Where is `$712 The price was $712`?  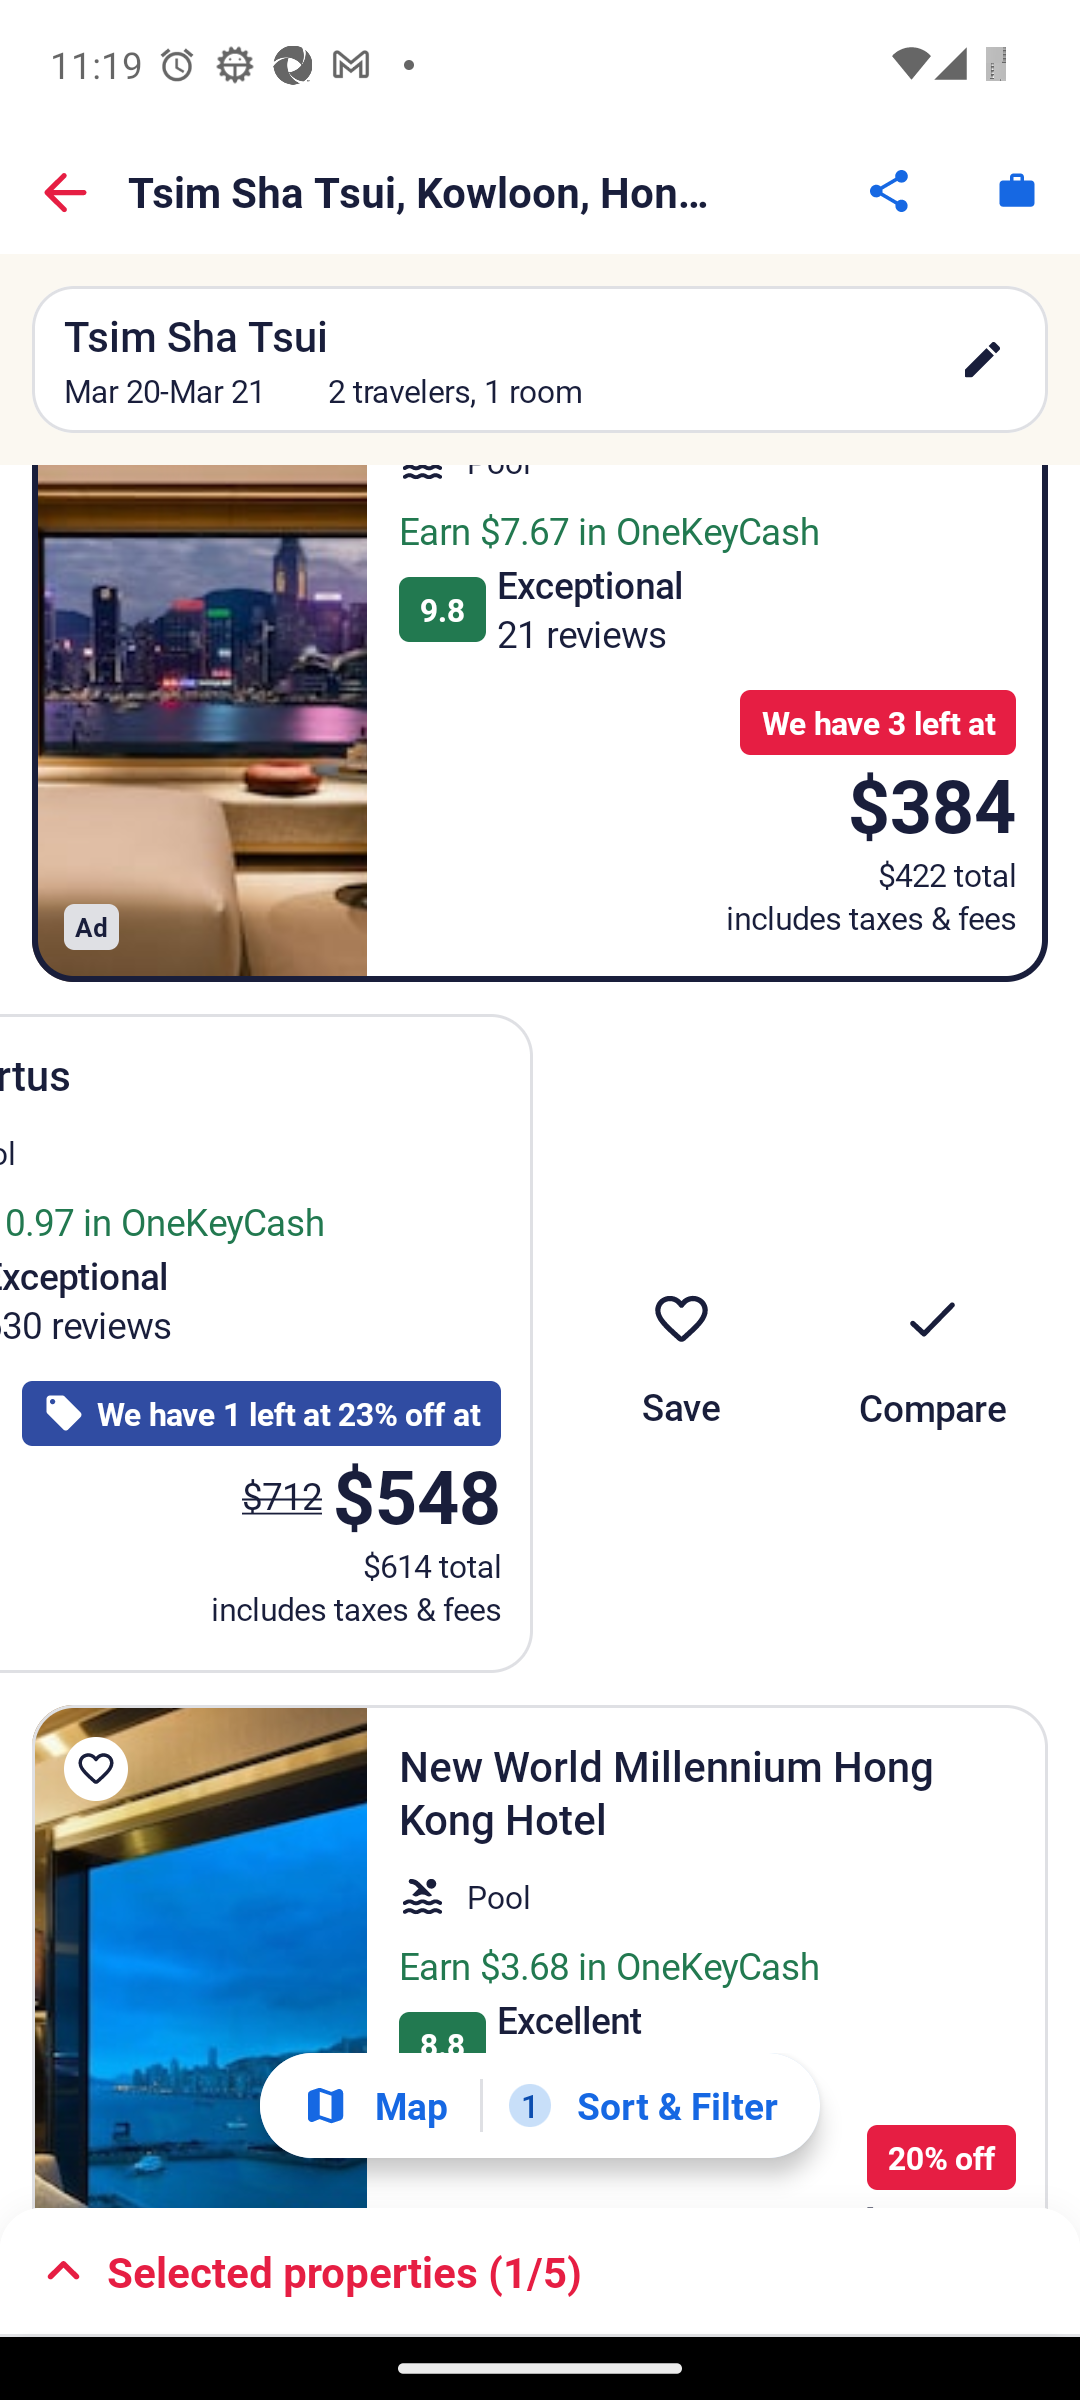 $712 The price was $712 is located at coordinates (282, 1496).